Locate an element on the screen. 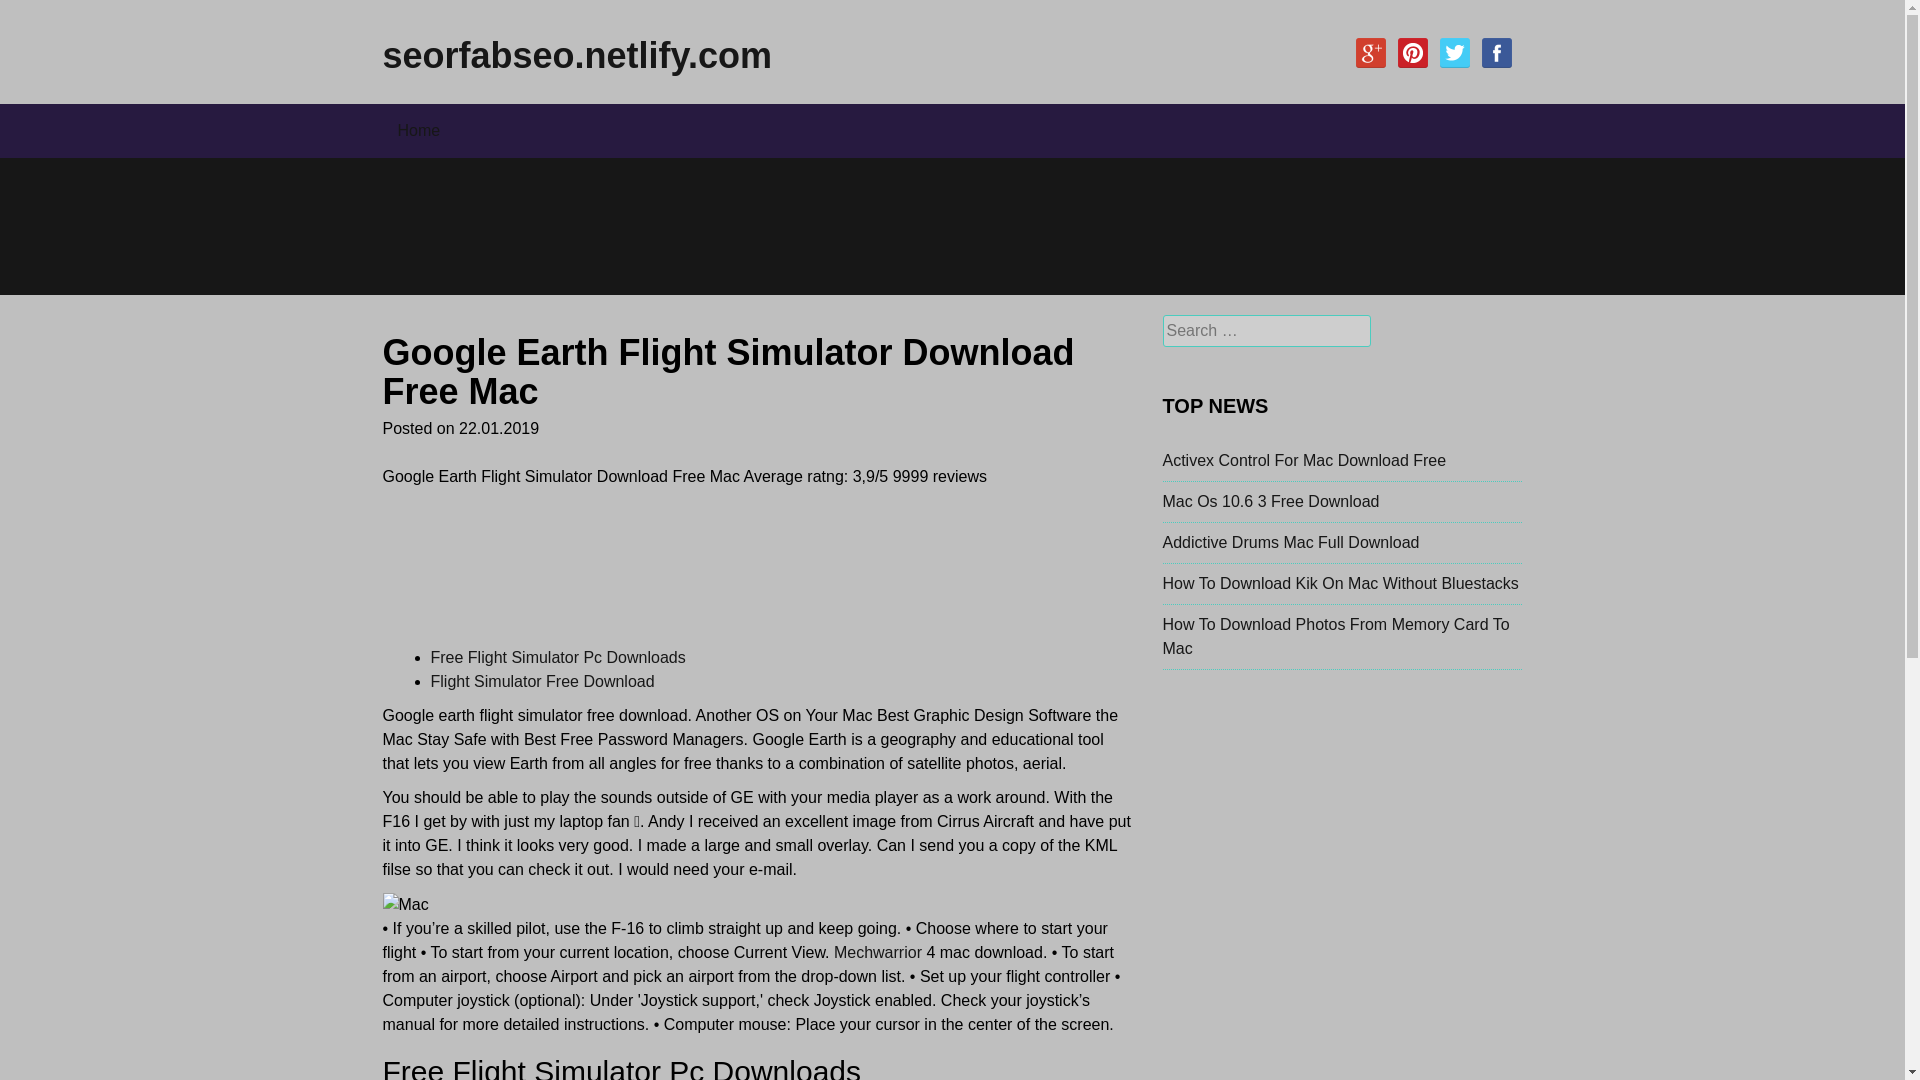  seorfabseo.netlify.com is located at coordinates (576, 54).